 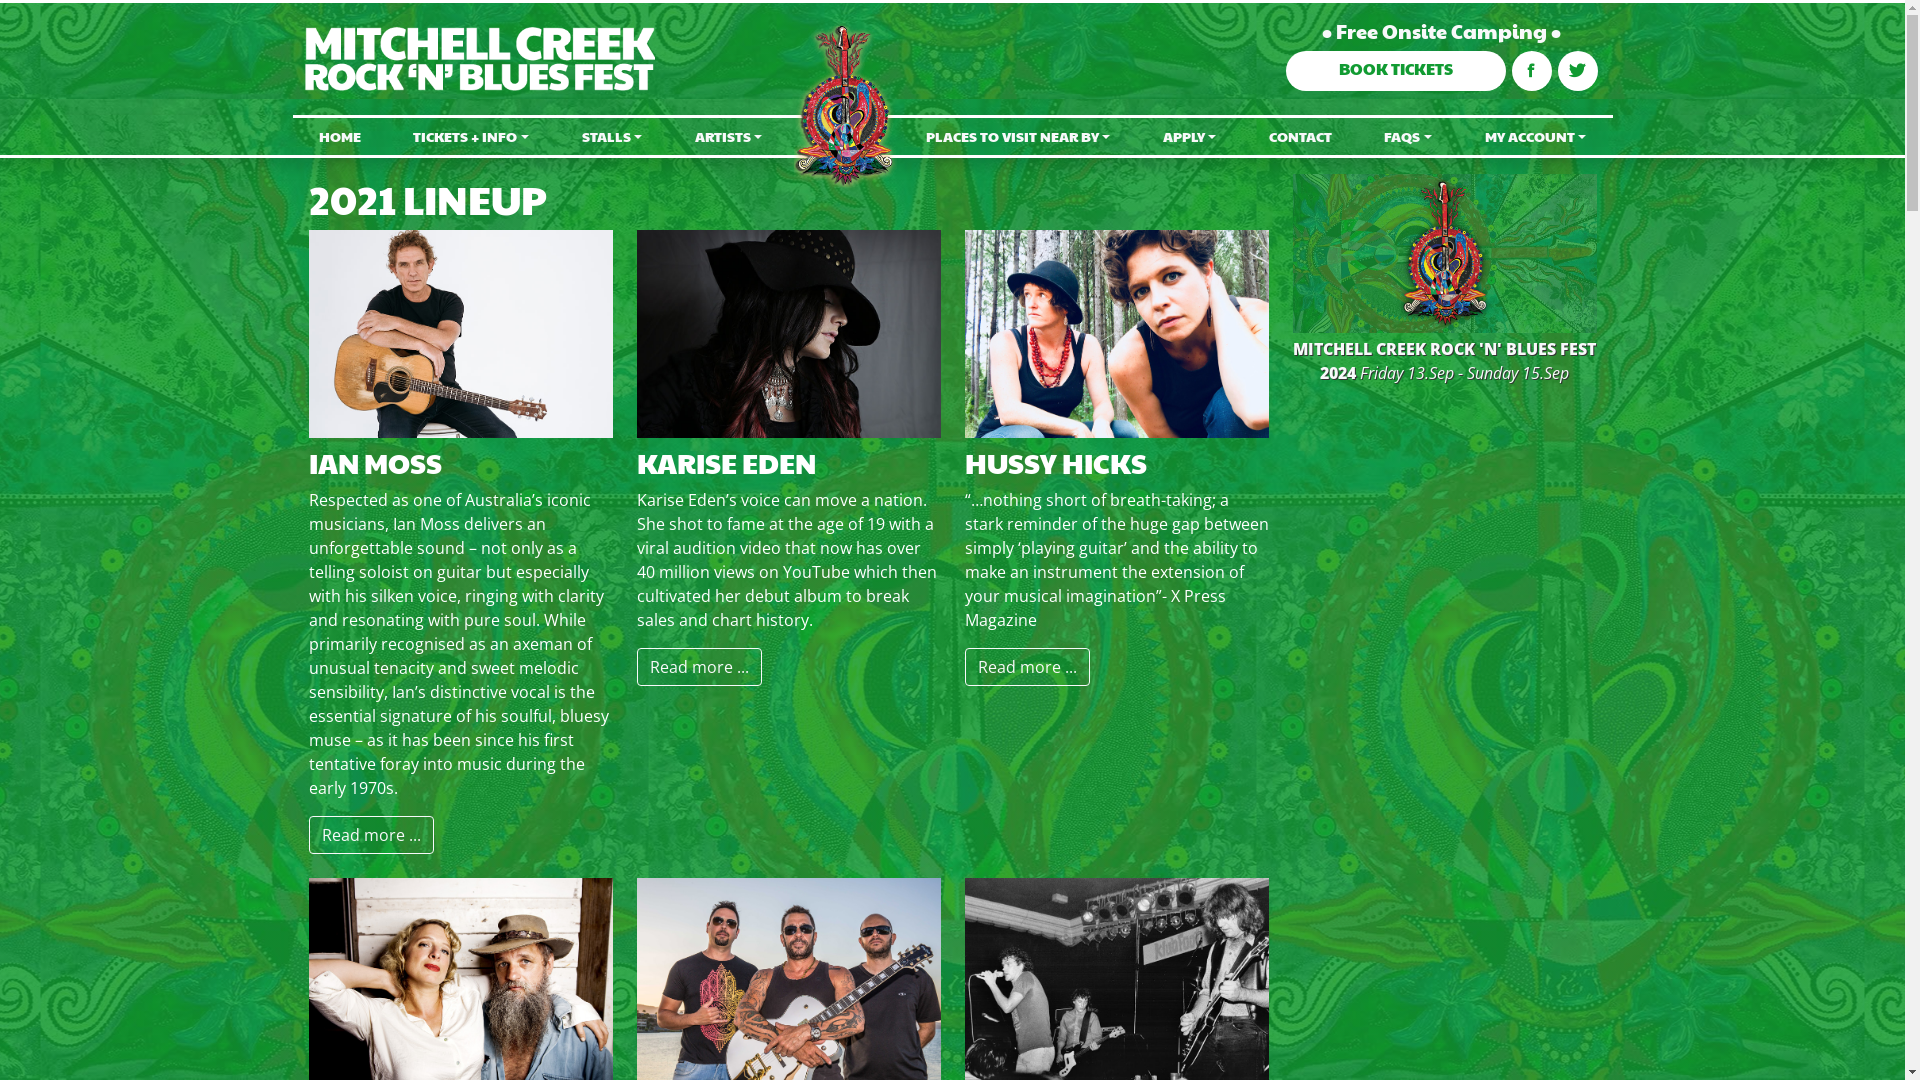 I want to click on Read more ..., so click(x=698, y=667).